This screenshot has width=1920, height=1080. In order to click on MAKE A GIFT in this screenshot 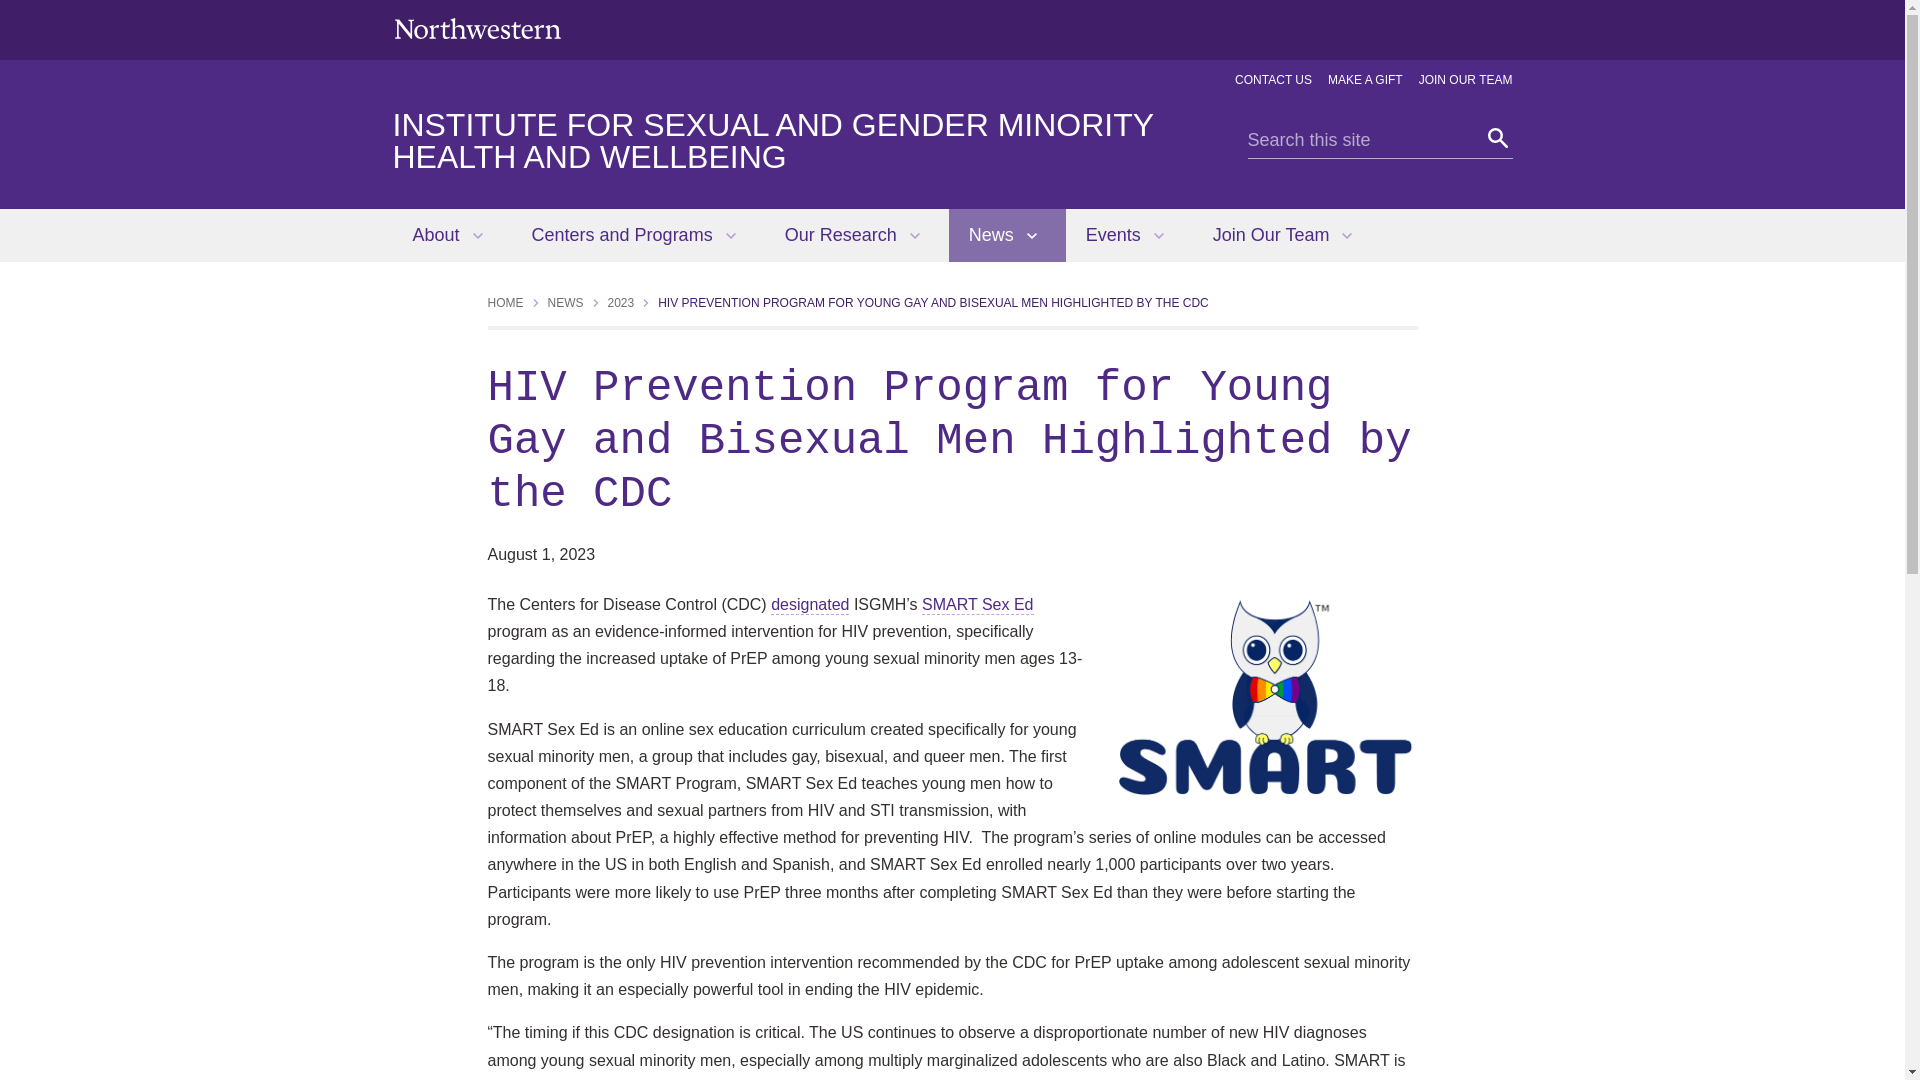, I will do `click(1366, 80)`.